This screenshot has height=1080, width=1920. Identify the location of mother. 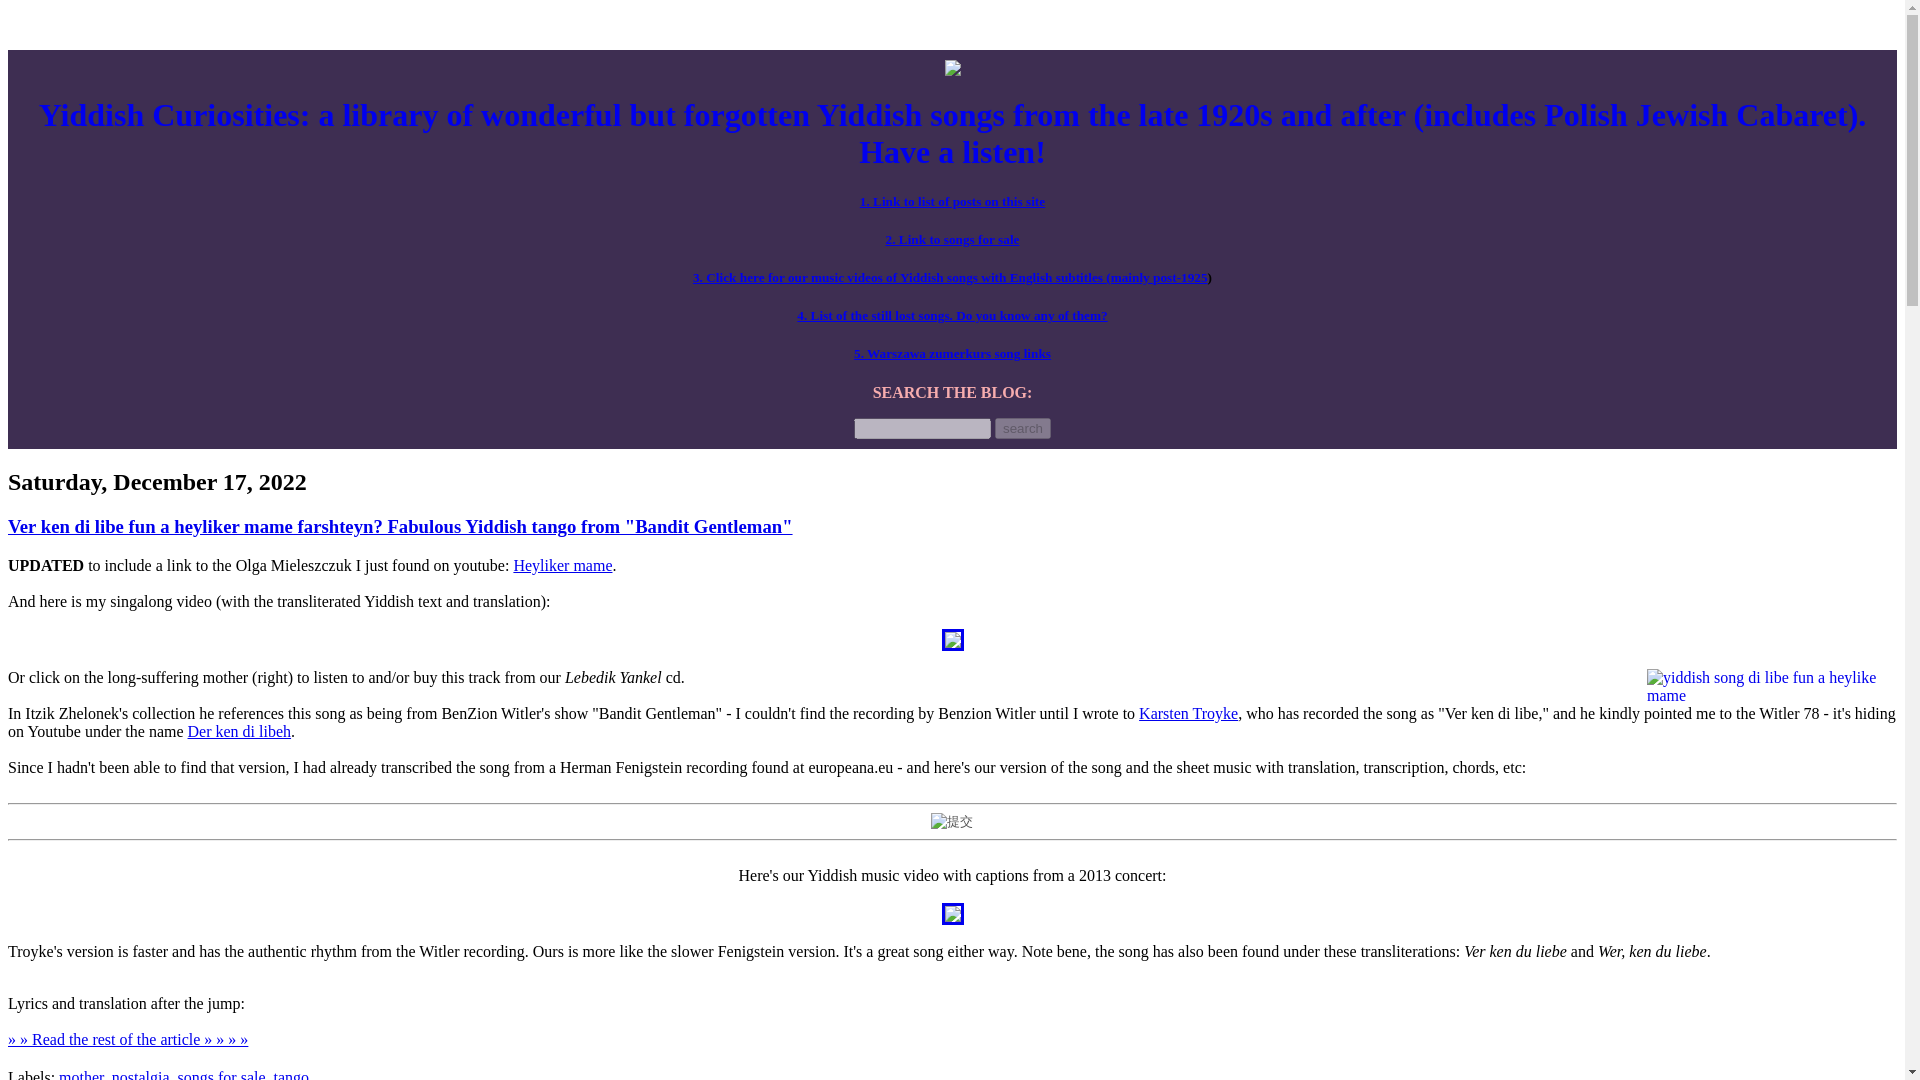
(81, 1074).